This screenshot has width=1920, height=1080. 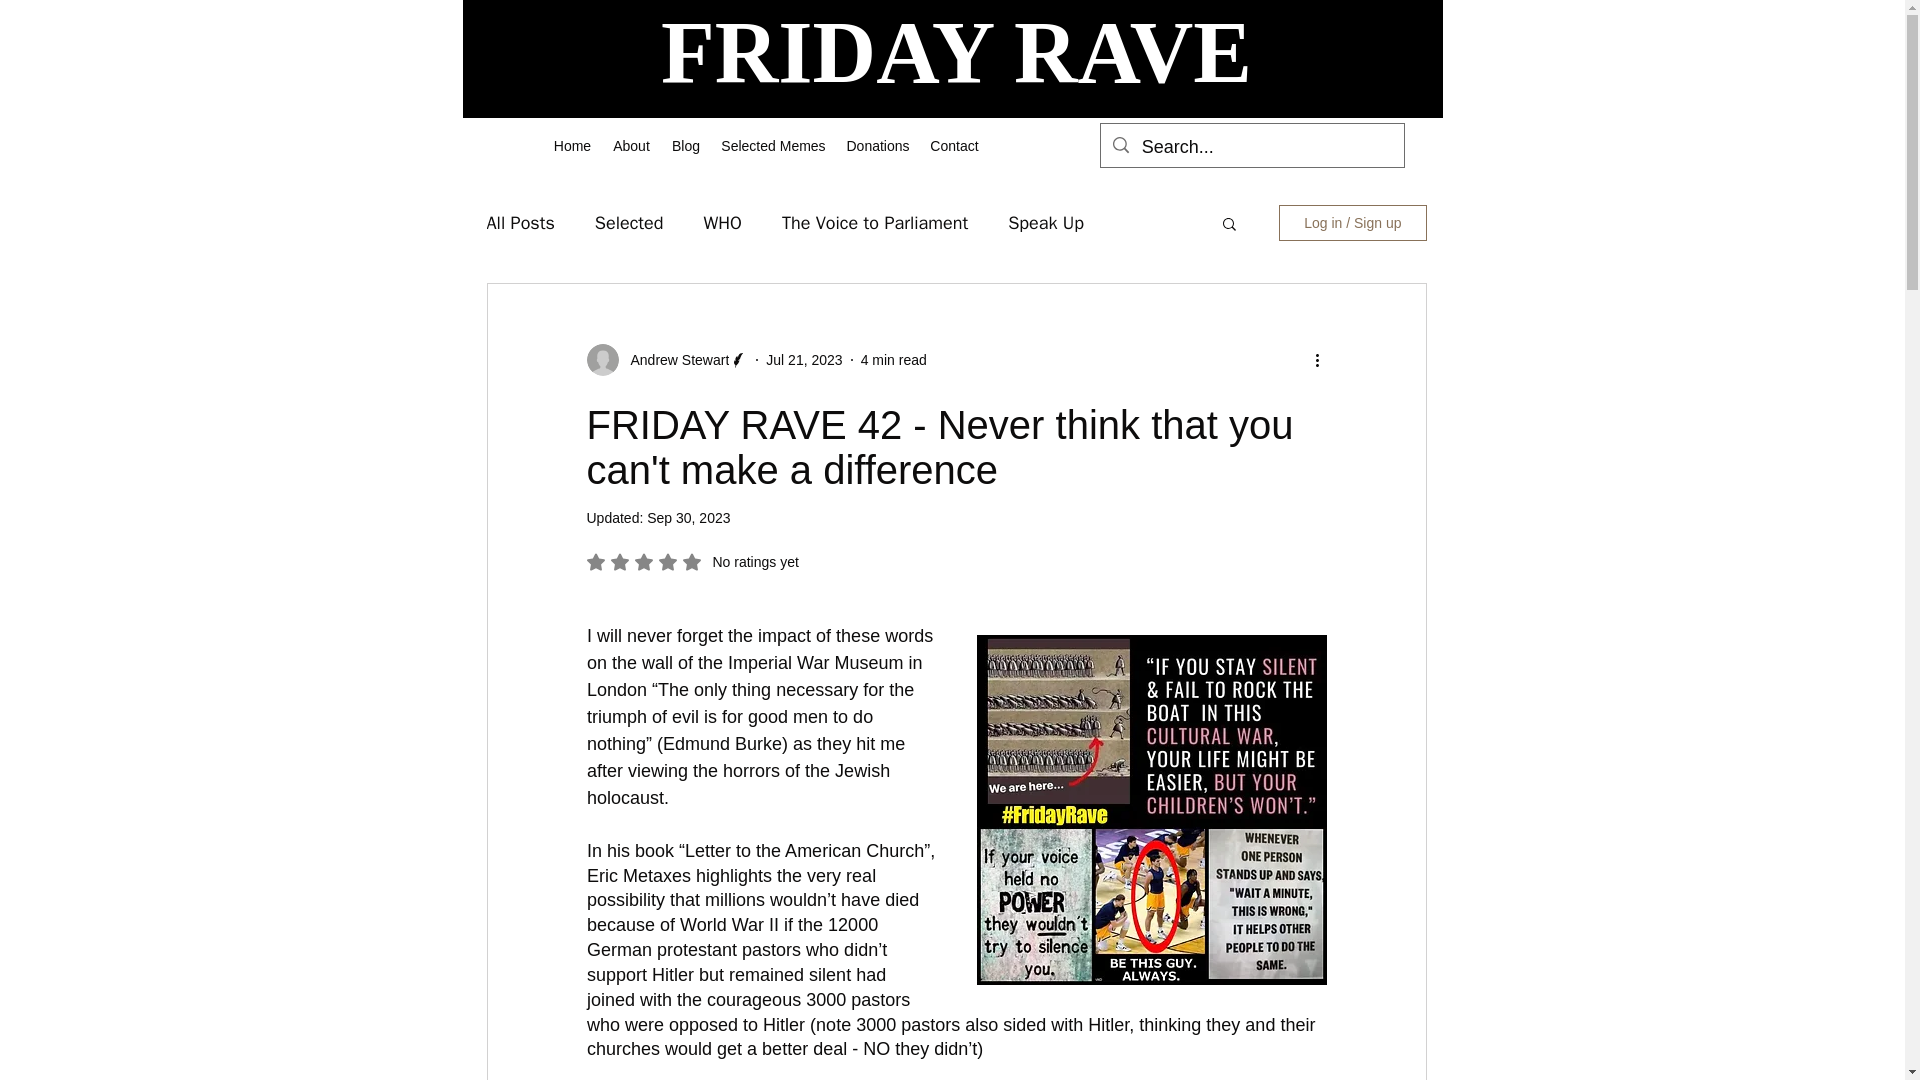 What do you see at coordinates (630, 145) in the screenshot?
I see `About` at bounding box center [630, 145].